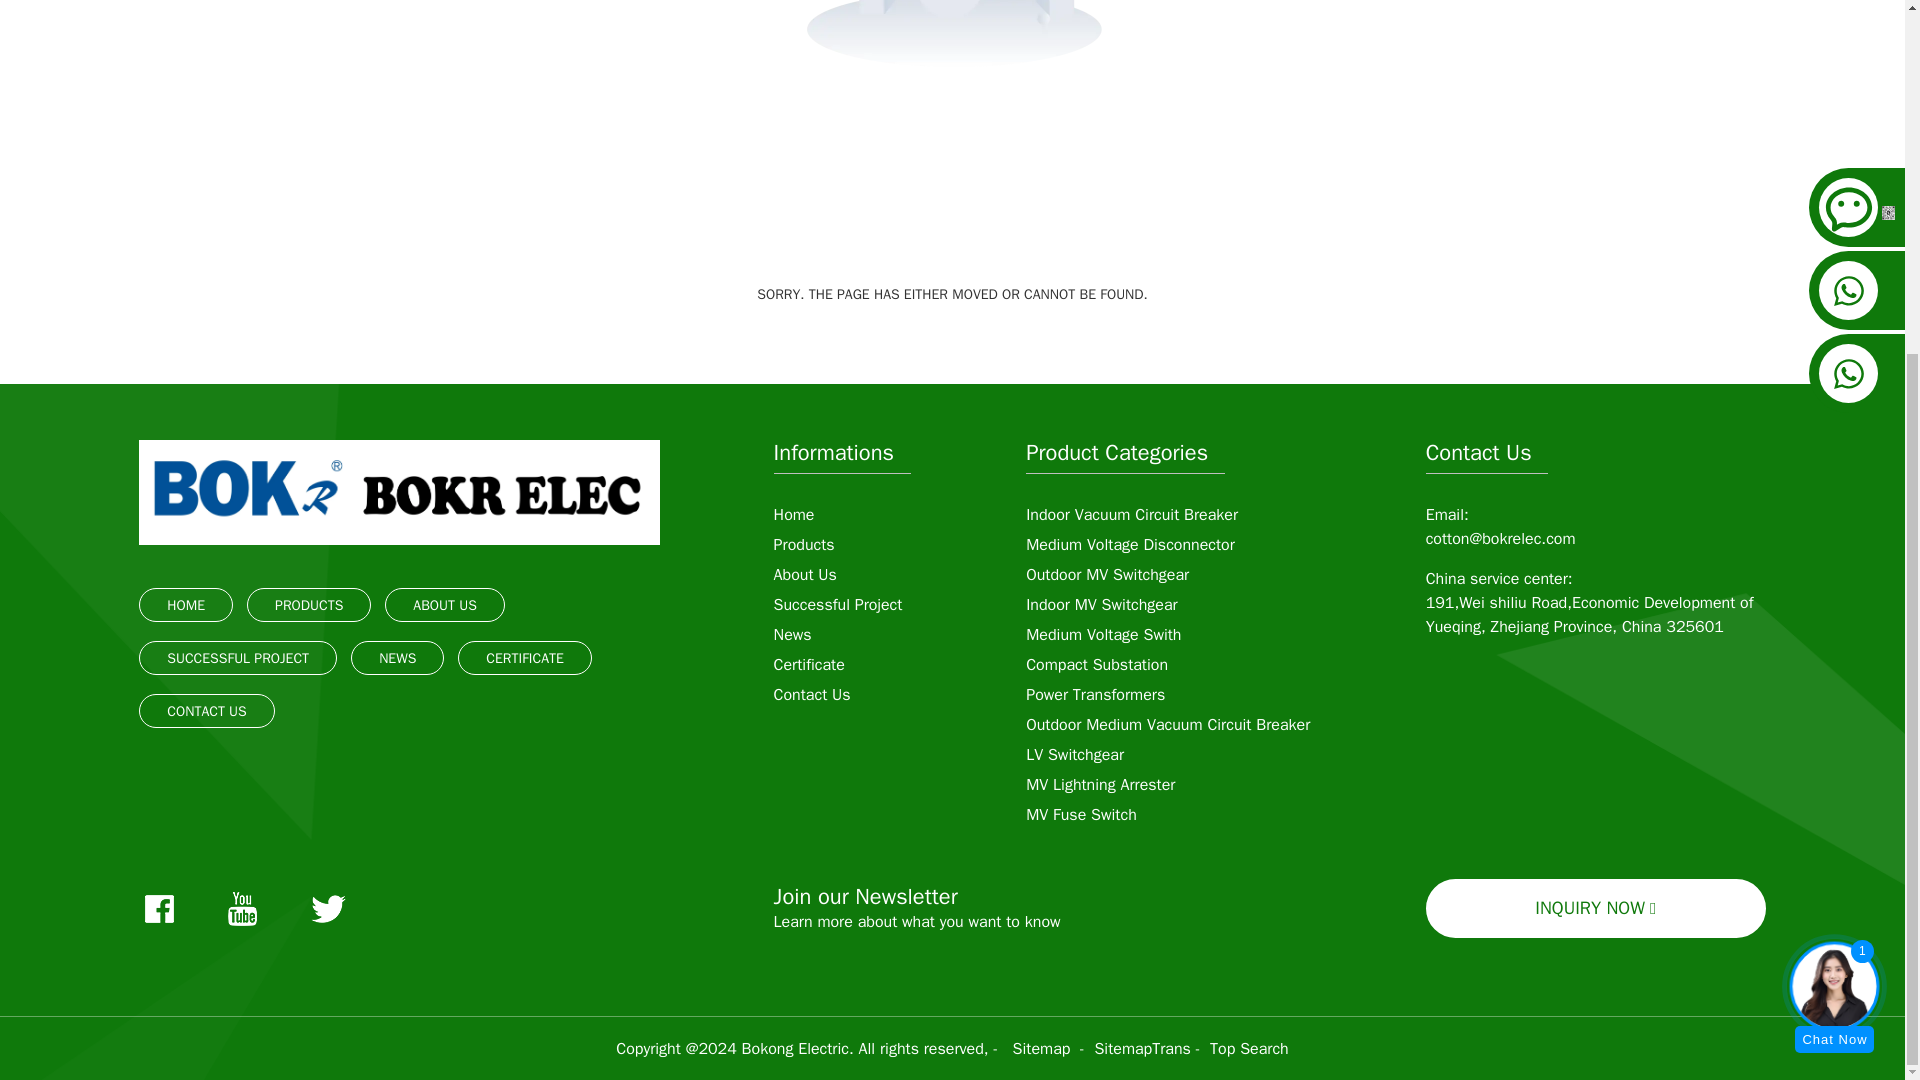  Describe the element at coordinates (524, 658) in the screenshot. I see `CERTIFICATE` at that location.